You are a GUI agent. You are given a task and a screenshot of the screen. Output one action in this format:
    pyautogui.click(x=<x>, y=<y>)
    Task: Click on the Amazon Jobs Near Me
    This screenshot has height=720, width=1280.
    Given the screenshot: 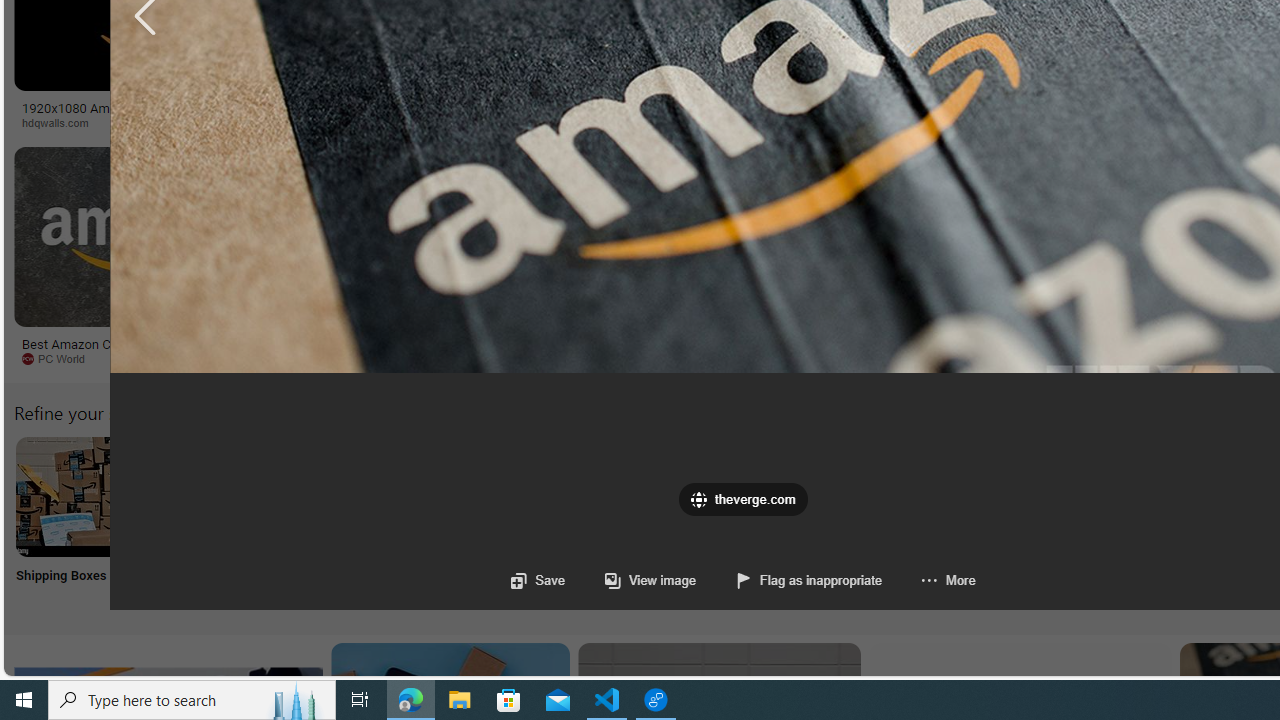 What is the action you would take?
    pyautogui.click(x=604, y=496)
    